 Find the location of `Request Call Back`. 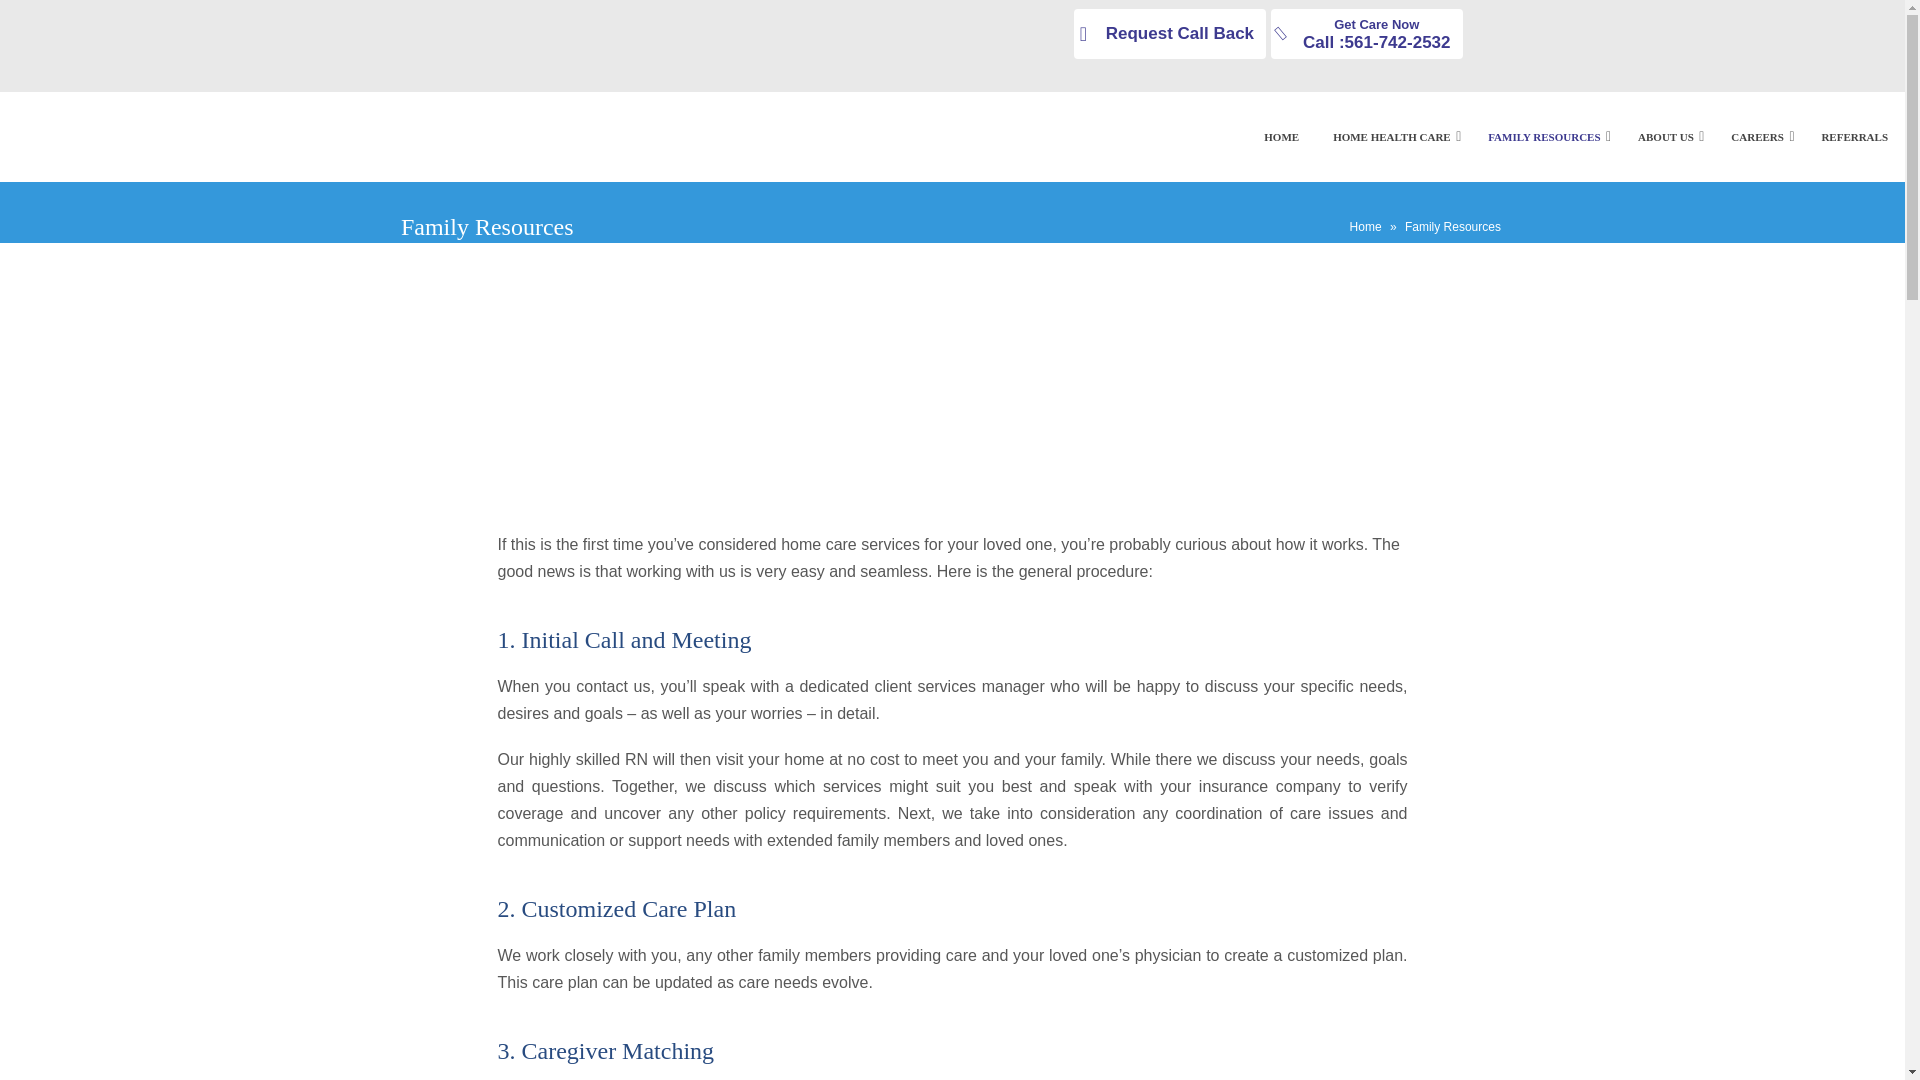

Request Call Back is located at coordinates (1169, 34).